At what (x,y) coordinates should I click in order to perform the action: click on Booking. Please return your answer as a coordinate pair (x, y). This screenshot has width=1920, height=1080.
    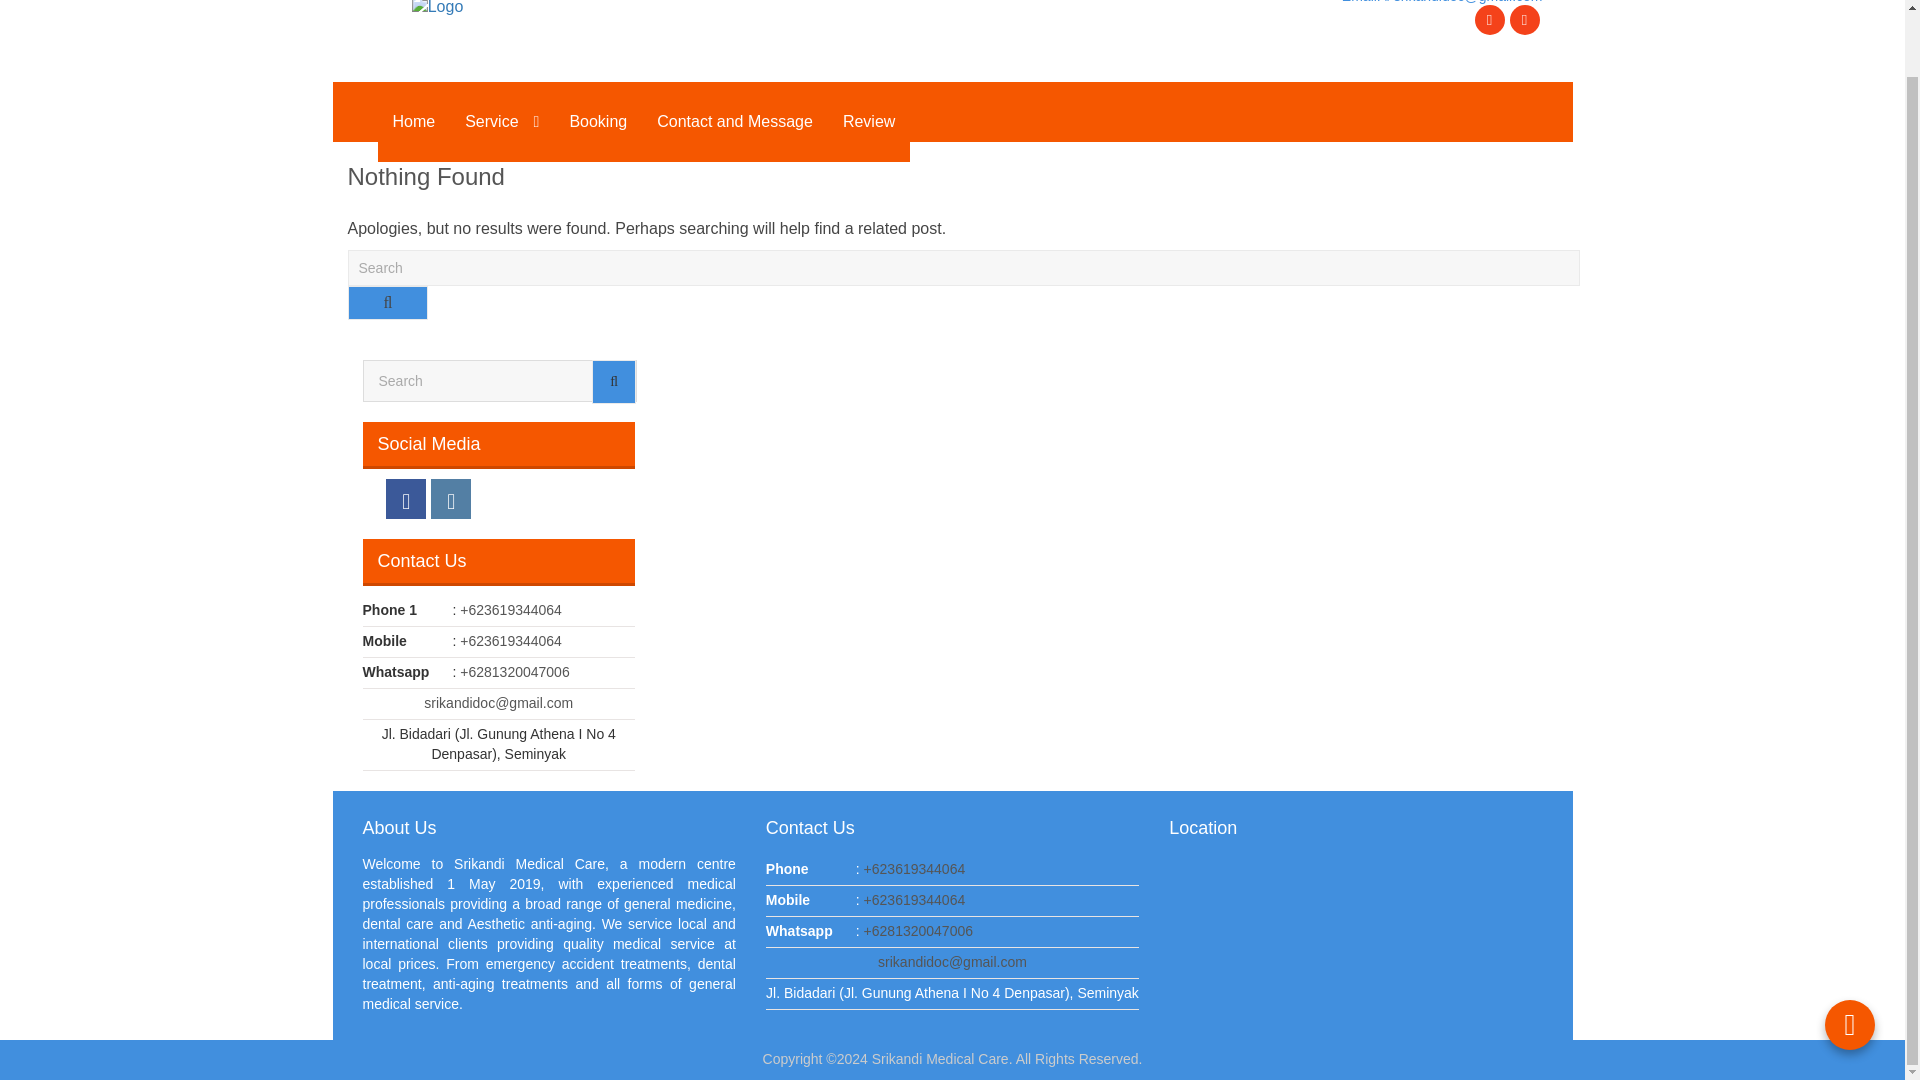
    Looking at the image, I should click on (598, 122).